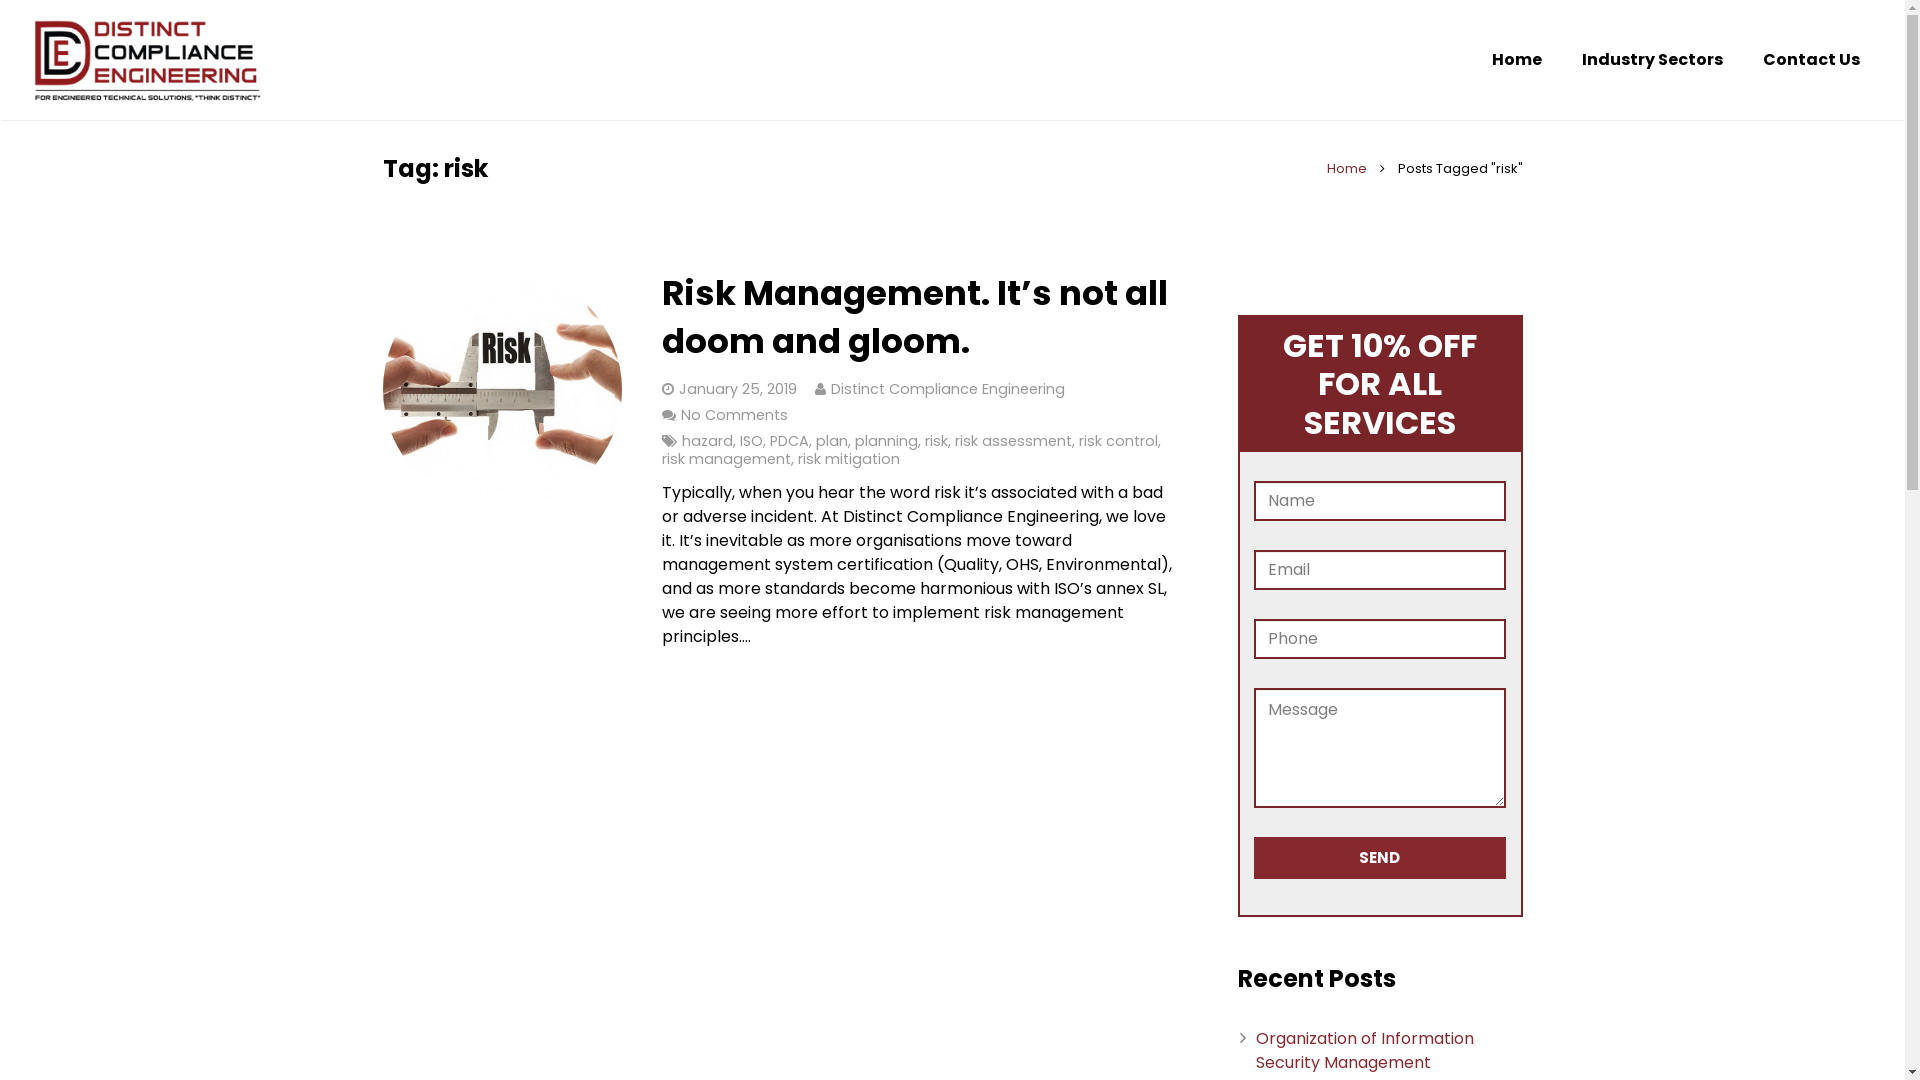 The image size is (1920, 1080). Describe the element at coordinates (1014, 441) in the screenshot. I see `risk assessment` at that location.